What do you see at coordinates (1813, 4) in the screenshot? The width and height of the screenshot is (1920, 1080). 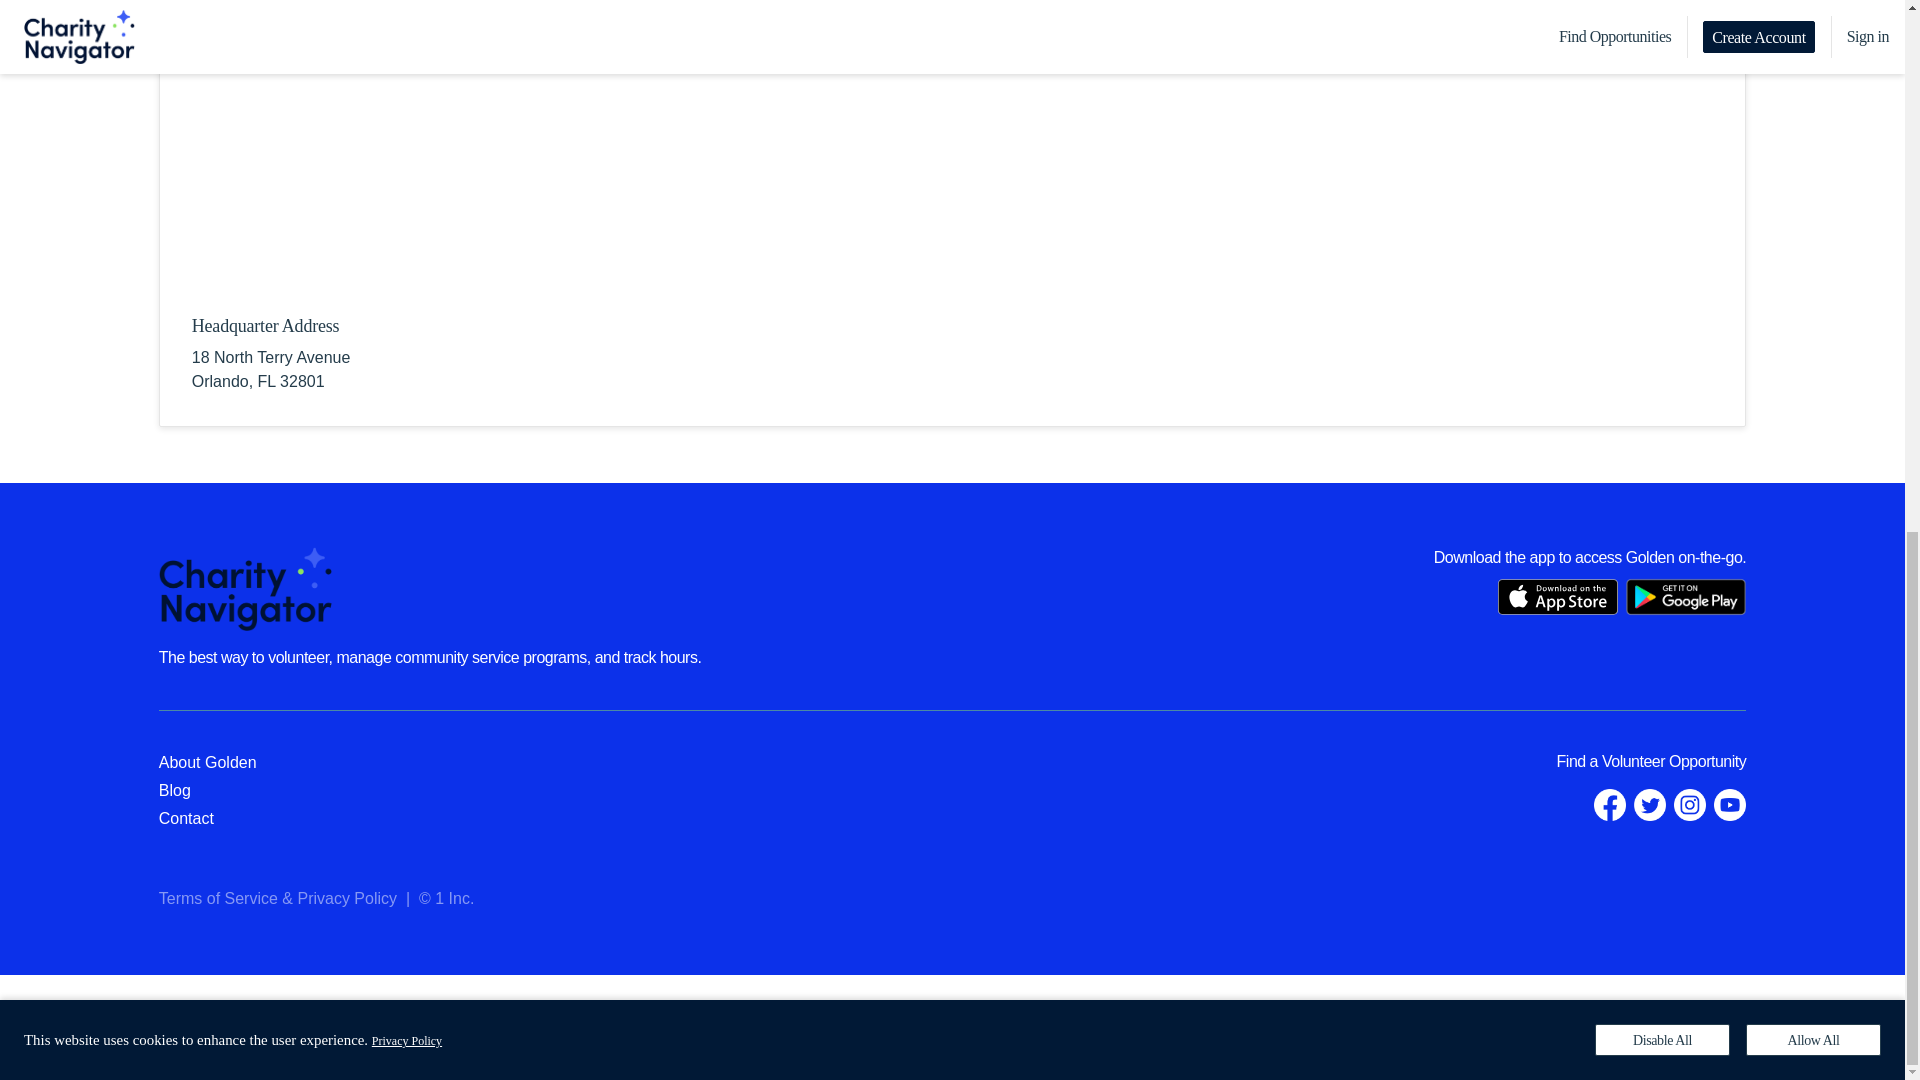 I see `Allow All` at bounding box center [1813, 4].